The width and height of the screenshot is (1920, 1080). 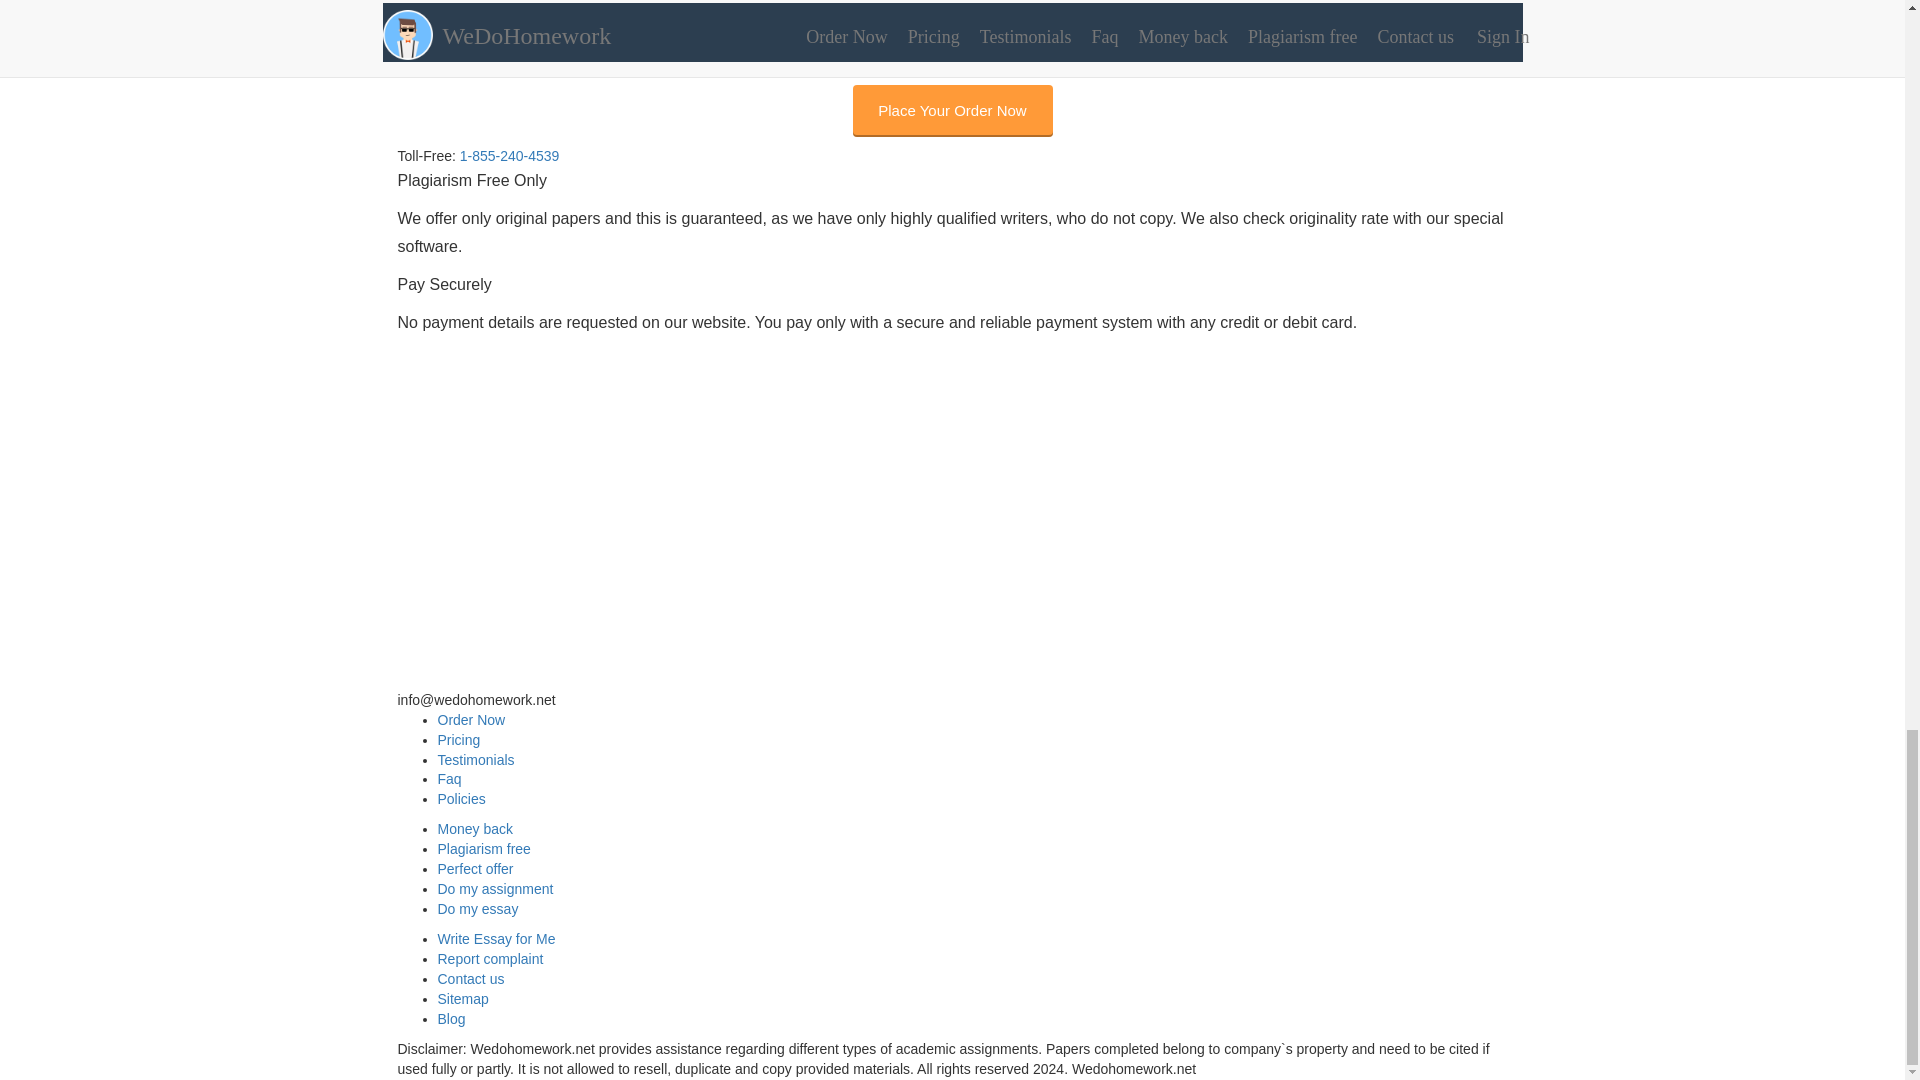 I want to click on 1-855-240-4539, so click(x=510, y=156).